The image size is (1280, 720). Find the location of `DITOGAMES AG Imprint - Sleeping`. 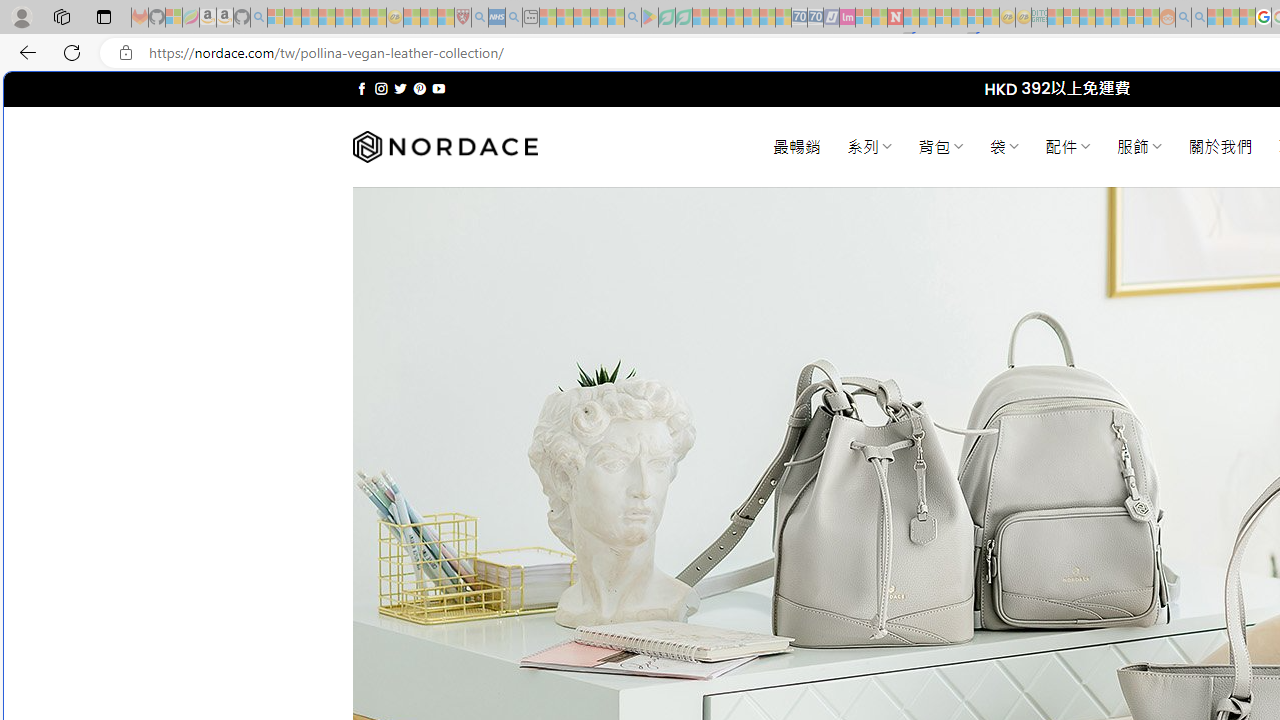

DITOGAMES AG Imprint - Sleeping is located at coordinates (1039, 18).